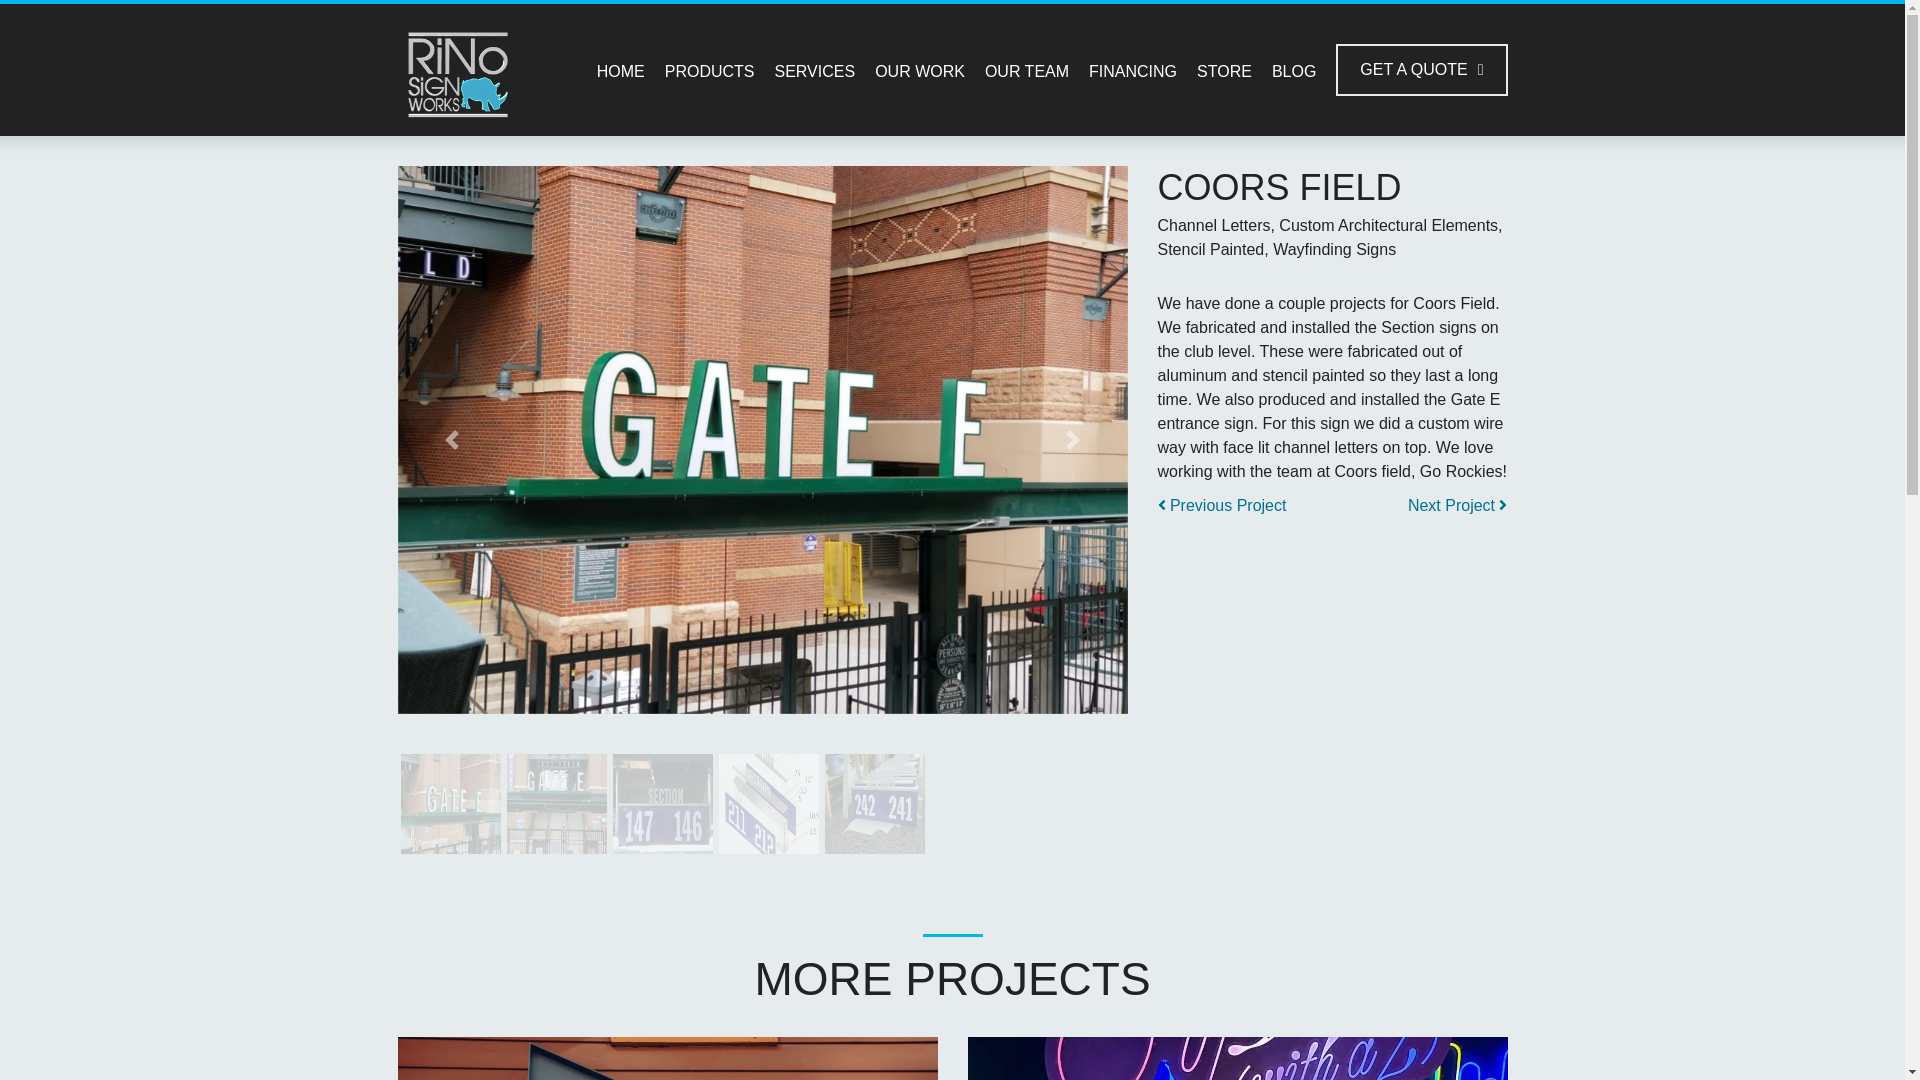  Describe the element at coordinates (1026, 70) in the screenshot. I see `OUR TEAM` at that location.